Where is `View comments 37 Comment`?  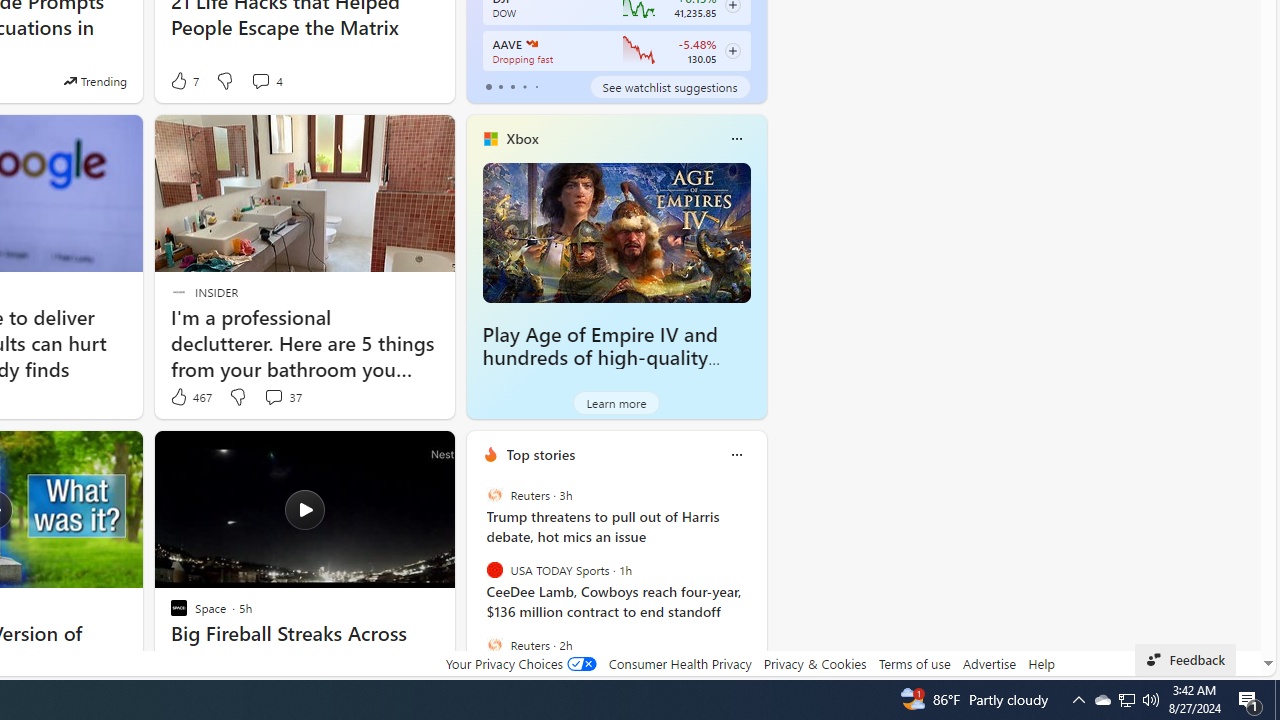
View comments 37 Comment is located at coordinates (273, 396).